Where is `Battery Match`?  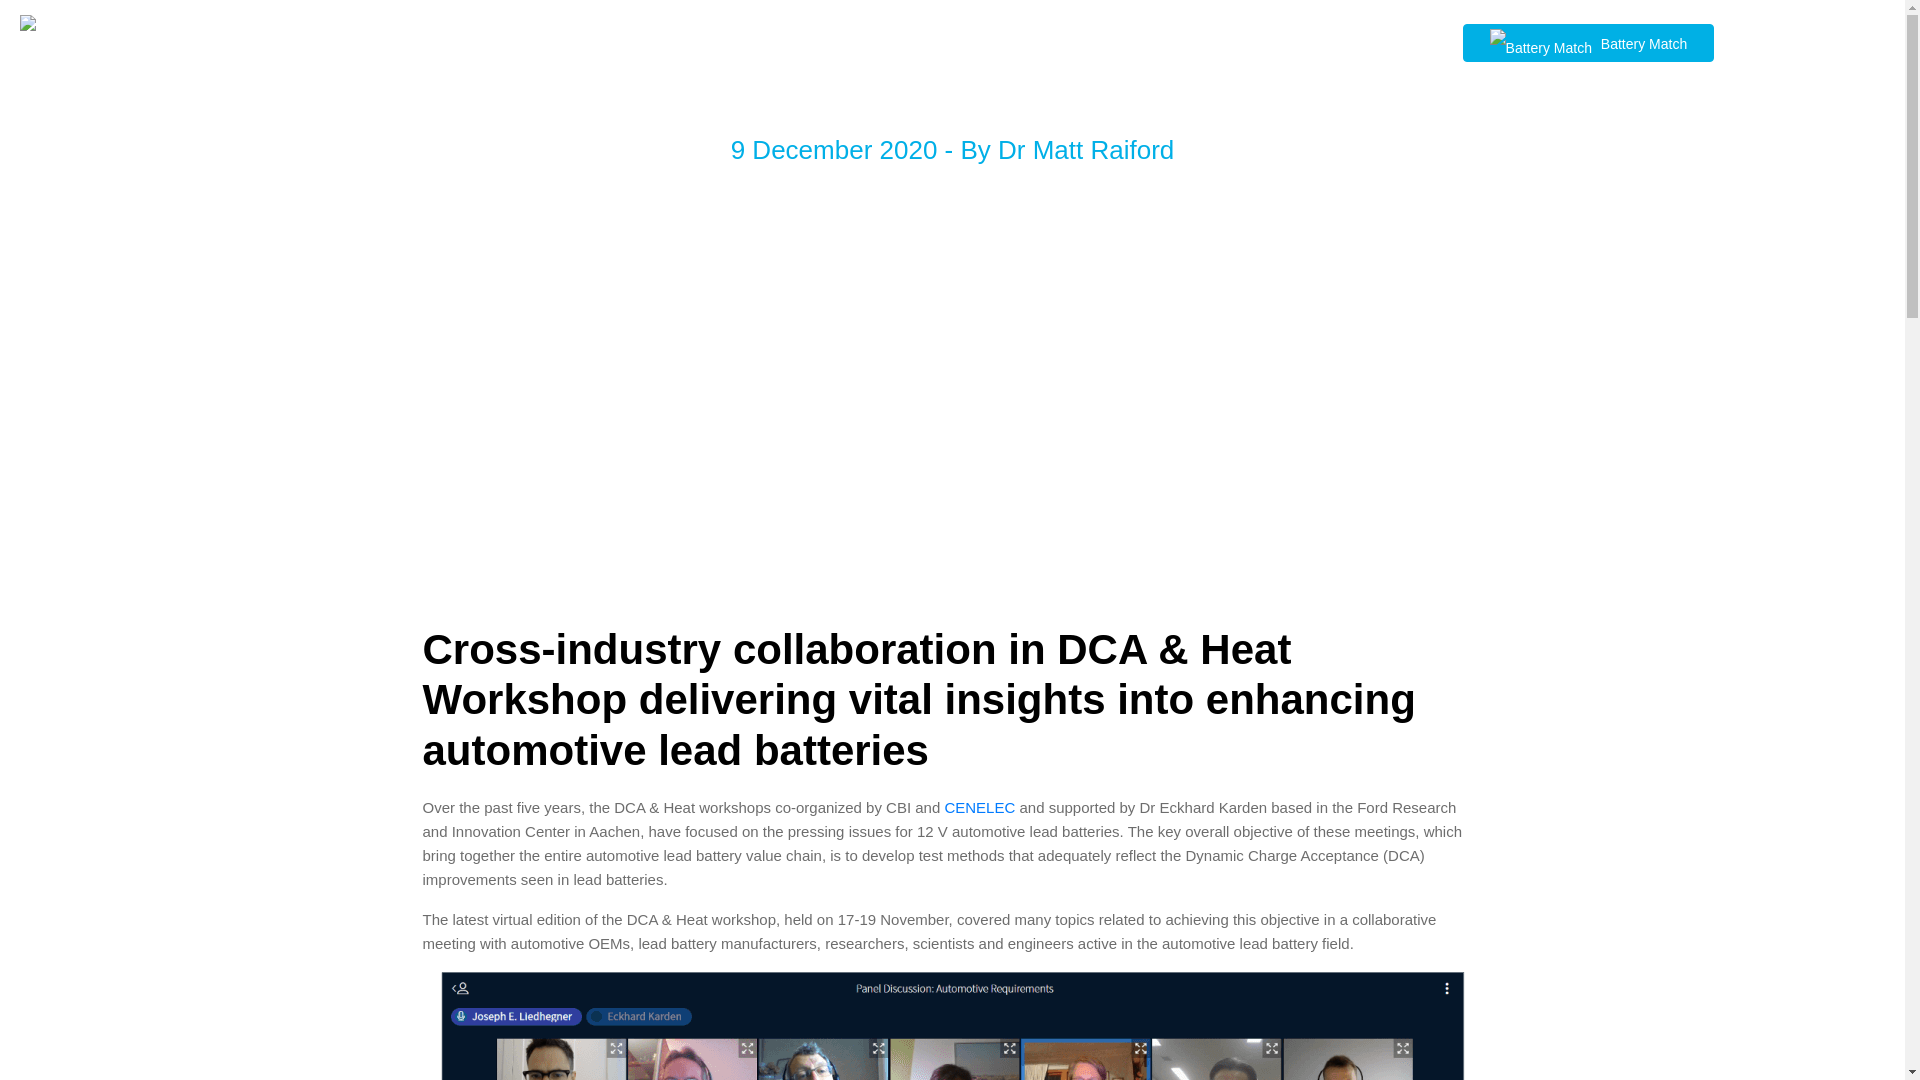
Battery Match is located at coordinates (1588, 42).